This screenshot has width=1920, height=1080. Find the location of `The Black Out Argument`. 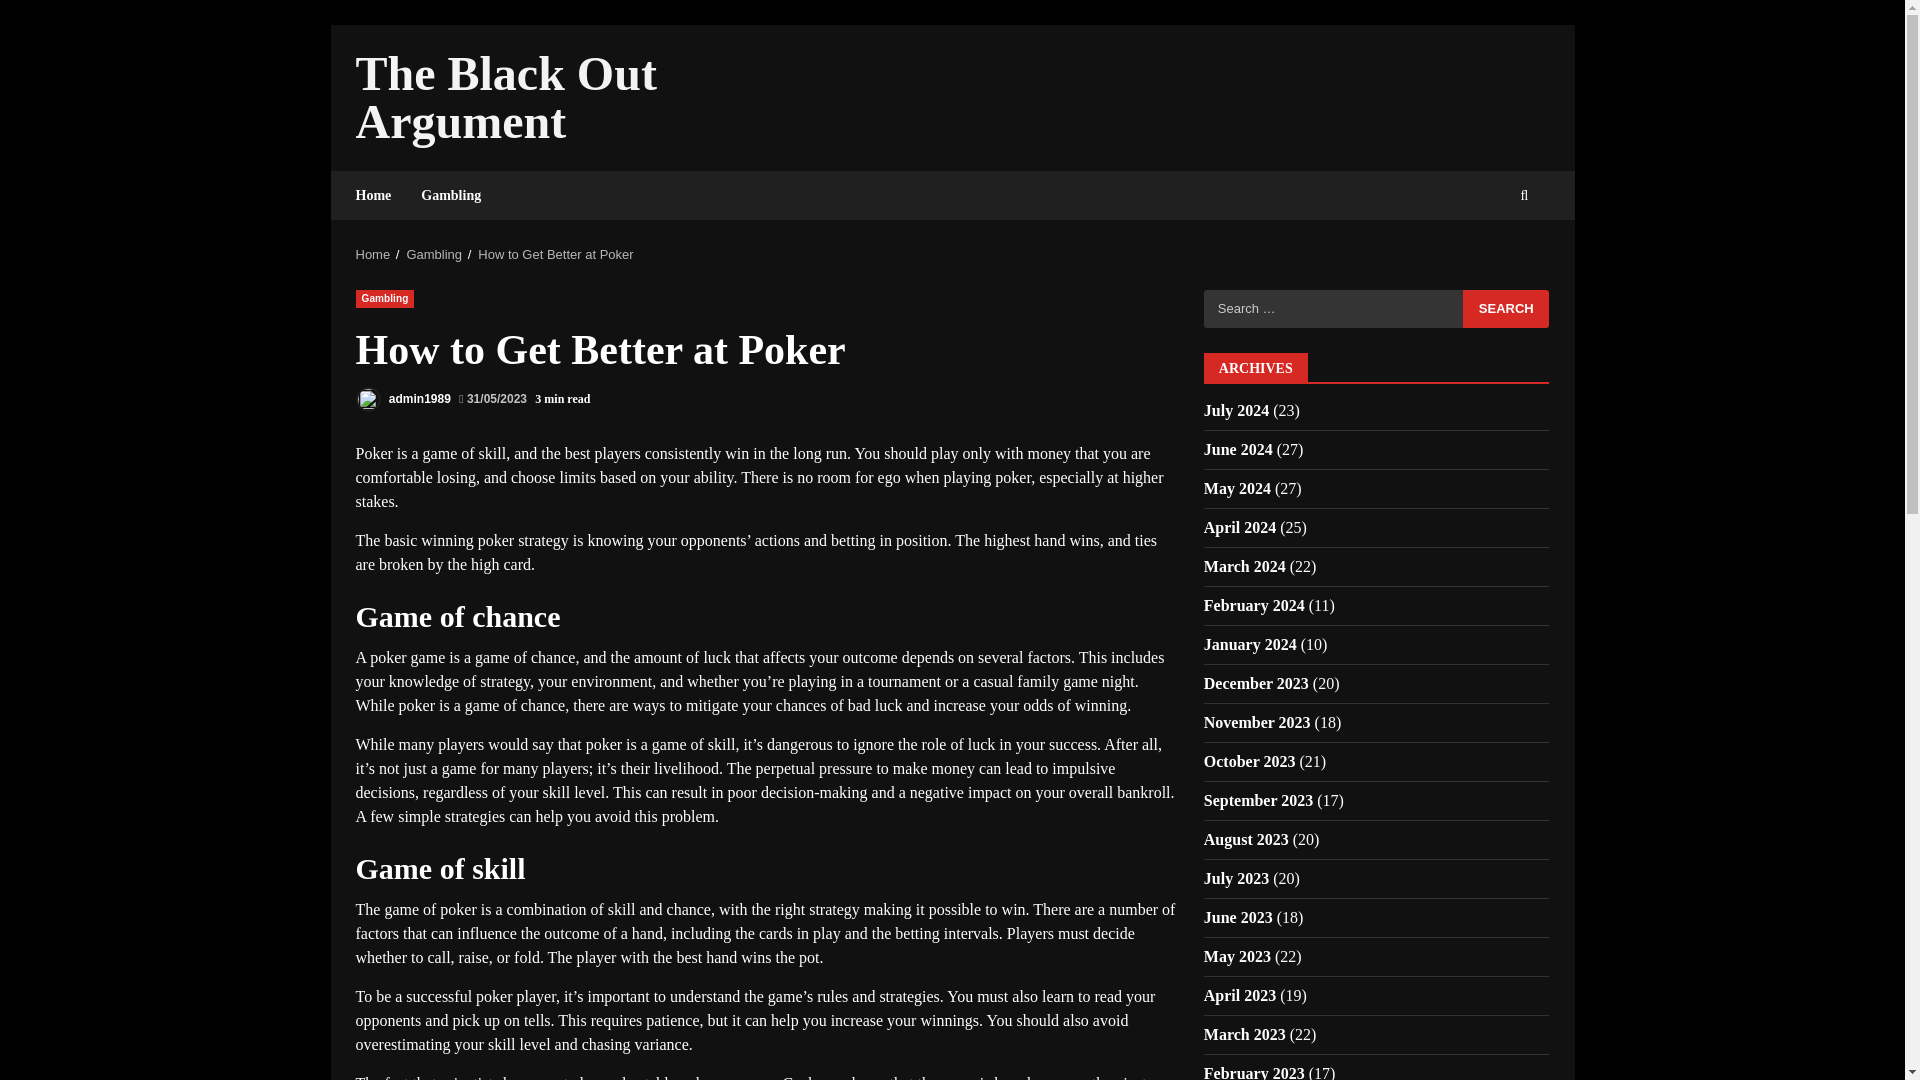

The Black Out Argument is located at coordinates (506, 97).